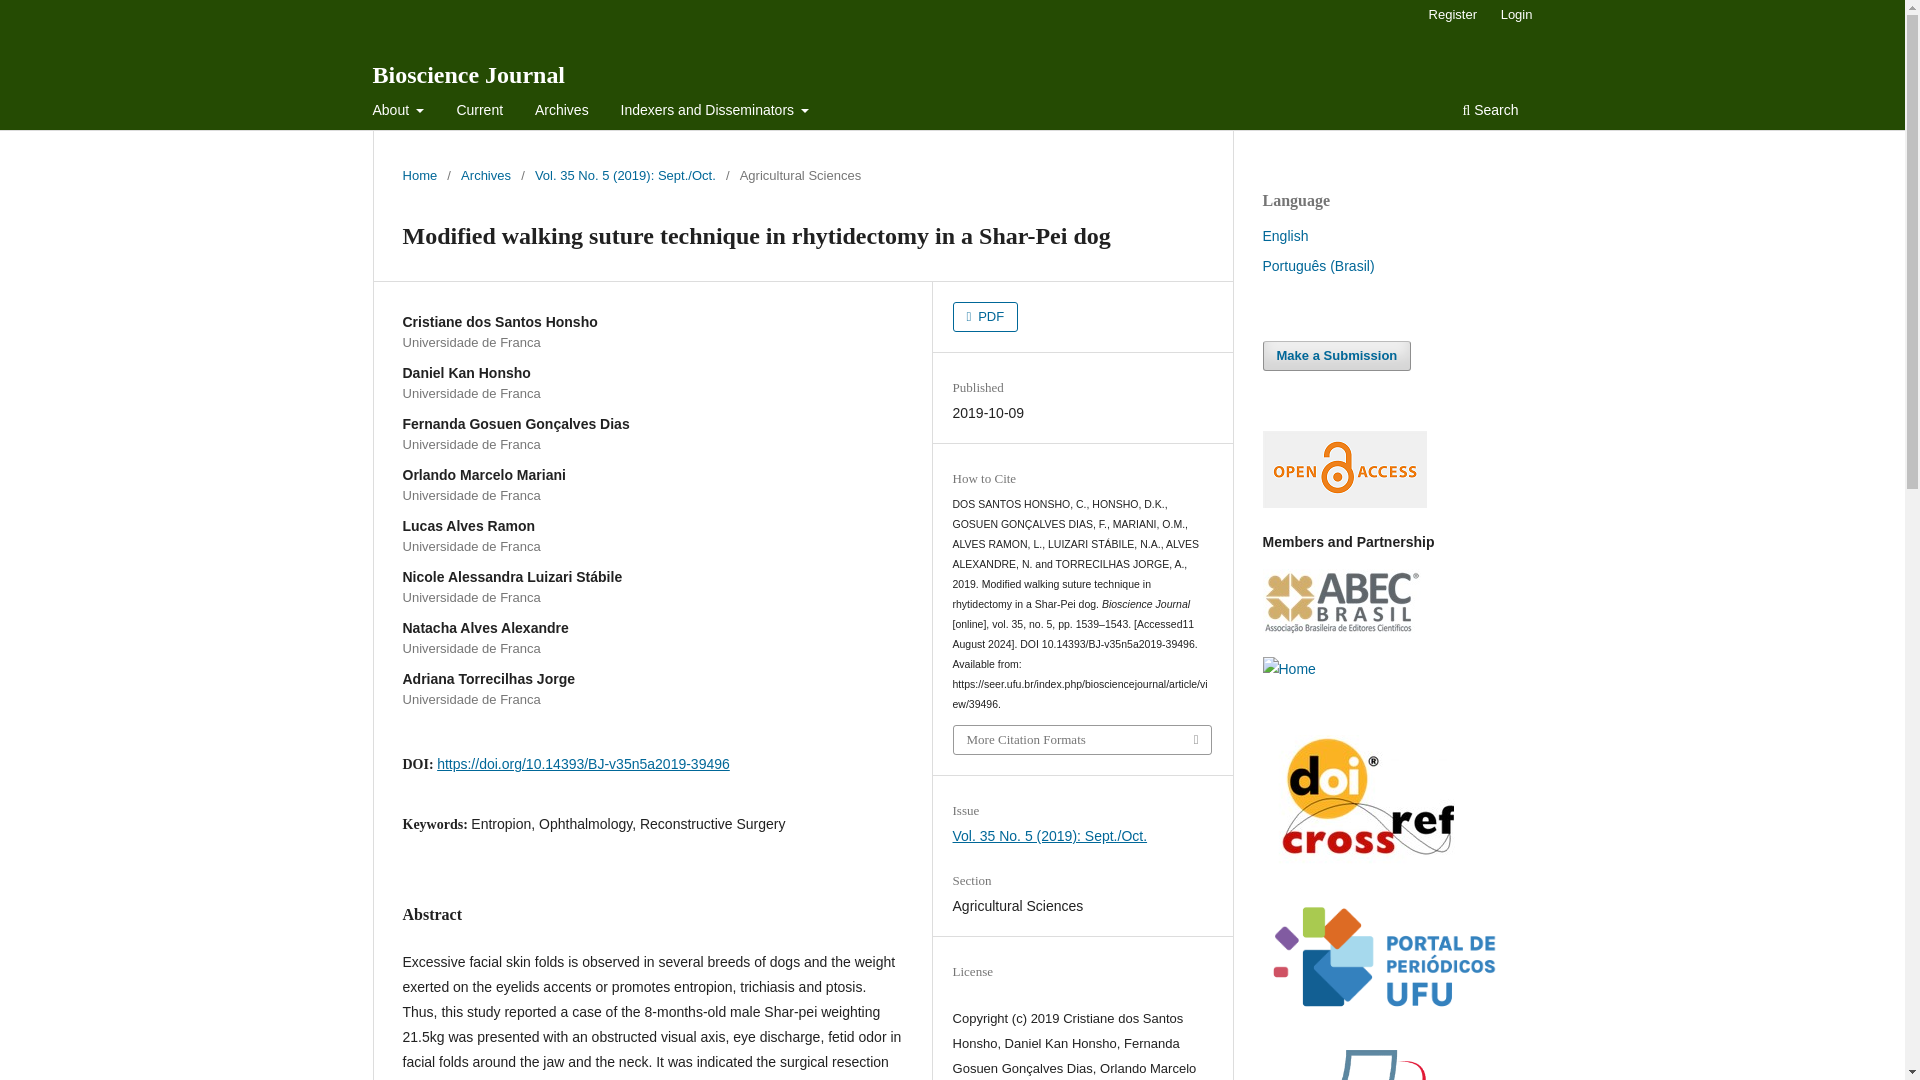 The width and height of the screenshot is (1920, 1080). What do you see at coordinates (399, 112) in the screenshot?
I see `About` at bounding box center [399, 112].